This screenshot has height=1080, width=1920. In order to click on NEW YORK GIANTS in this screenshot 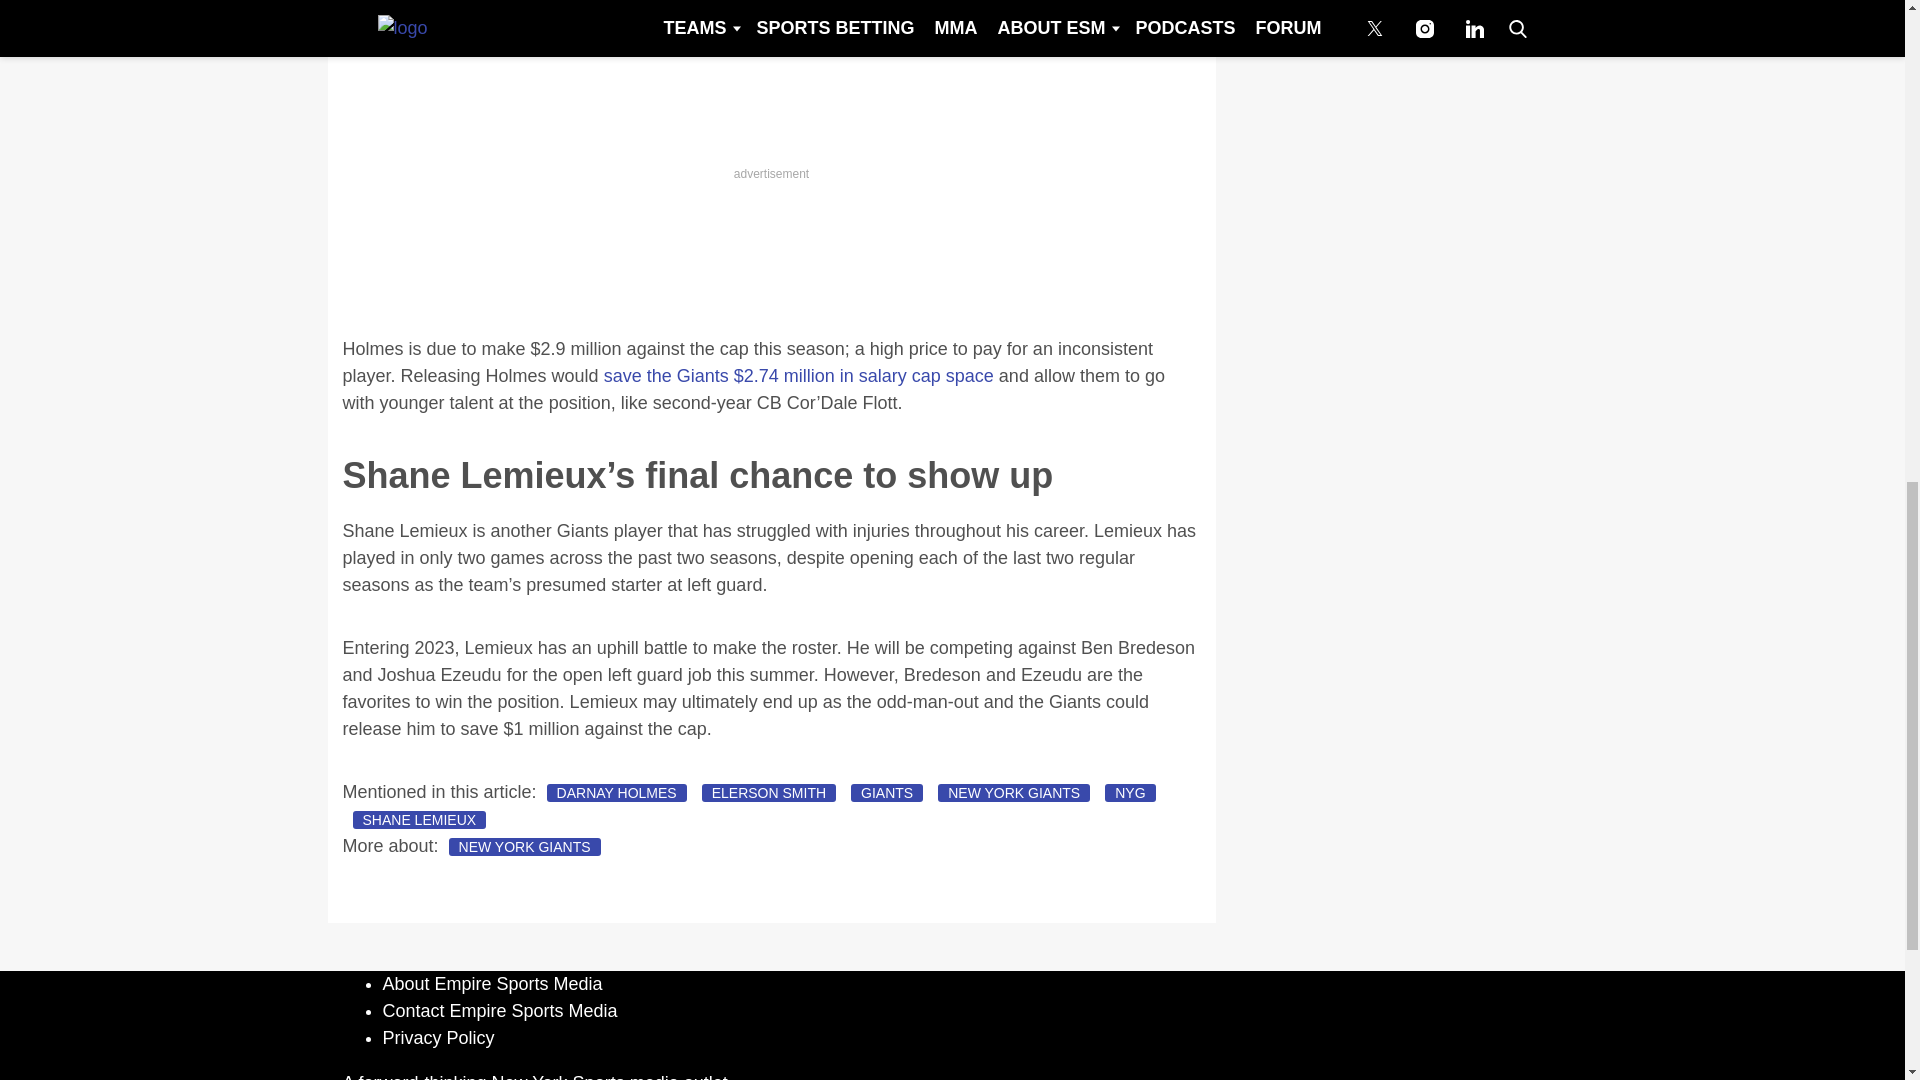, I will do `click(524, 847)`.